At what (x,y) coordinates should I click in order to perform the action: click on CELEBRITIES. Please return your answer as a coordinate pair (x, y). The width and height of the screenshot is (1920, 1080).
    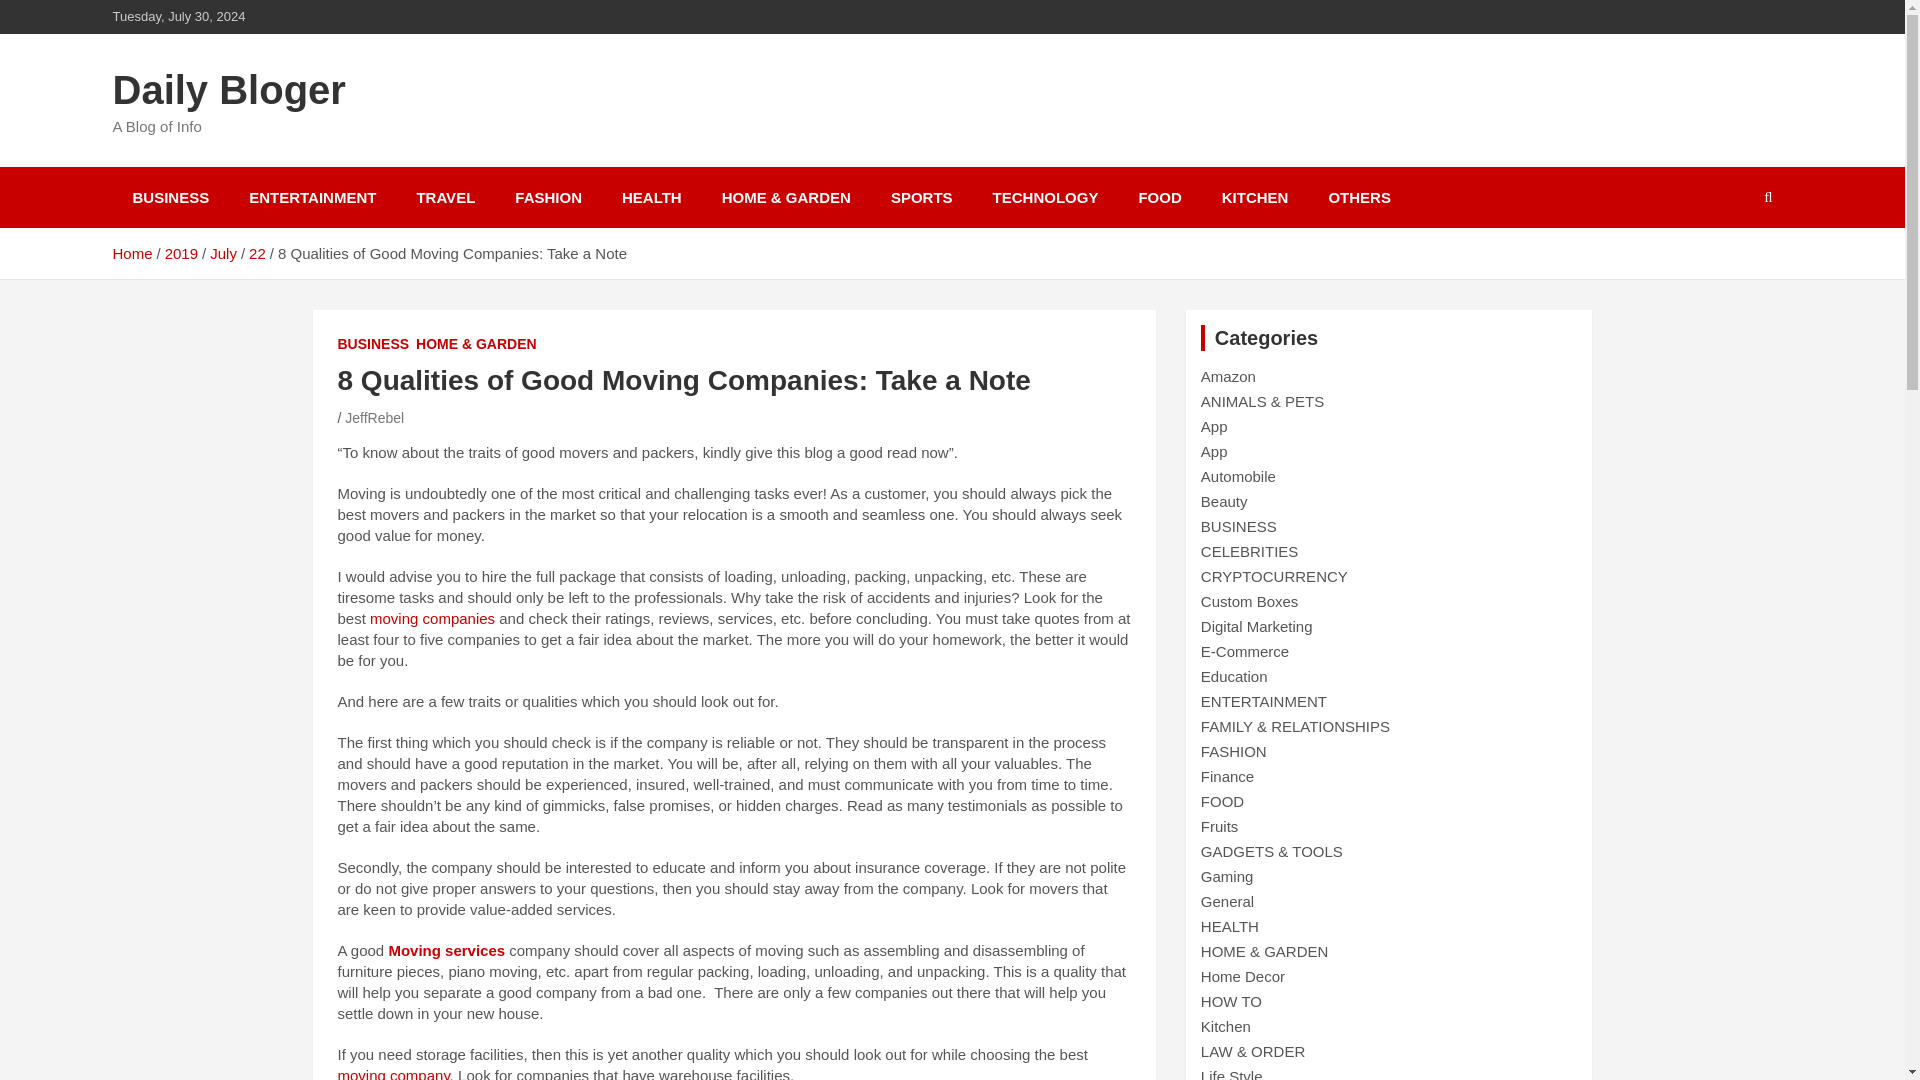
    Looking at the image, I should click on (1250, 552).